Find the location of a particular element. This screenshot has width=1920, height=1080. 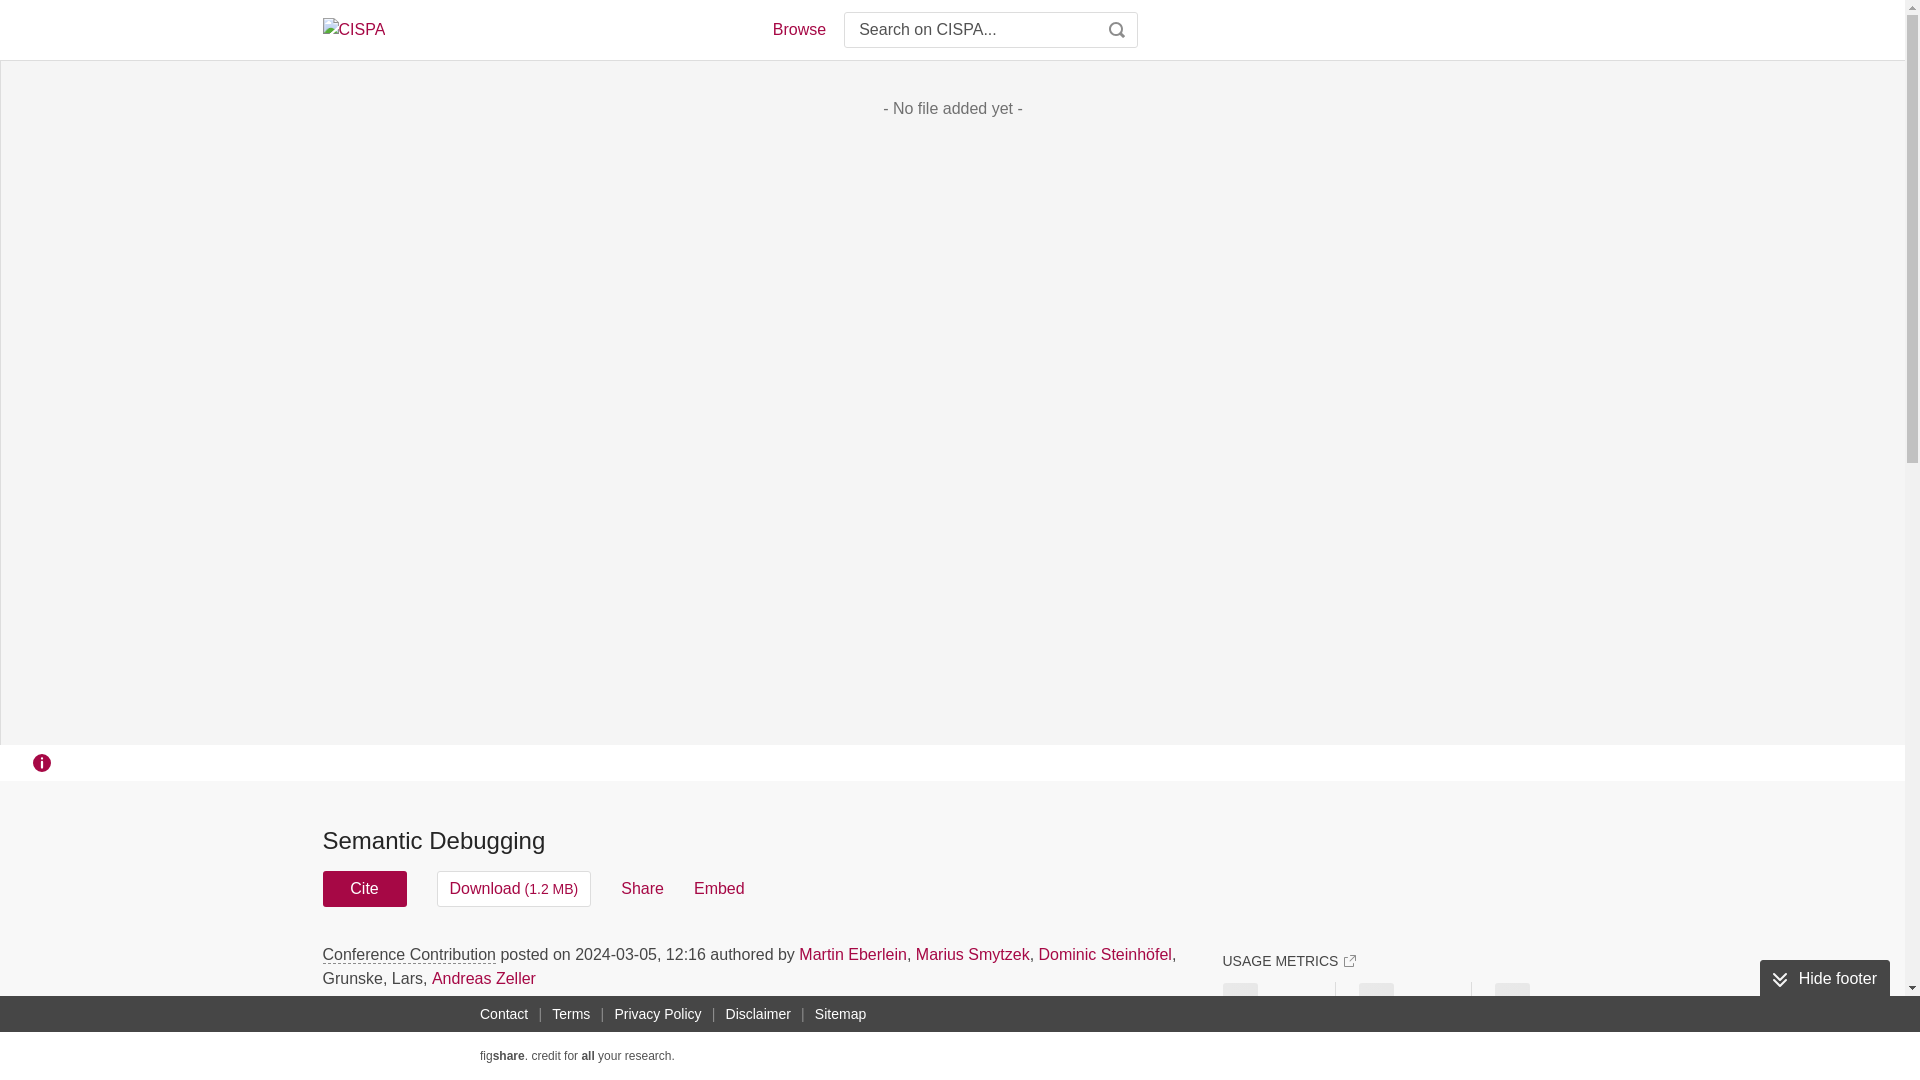

Andreas Zeller is located at coordinates (484, 978).